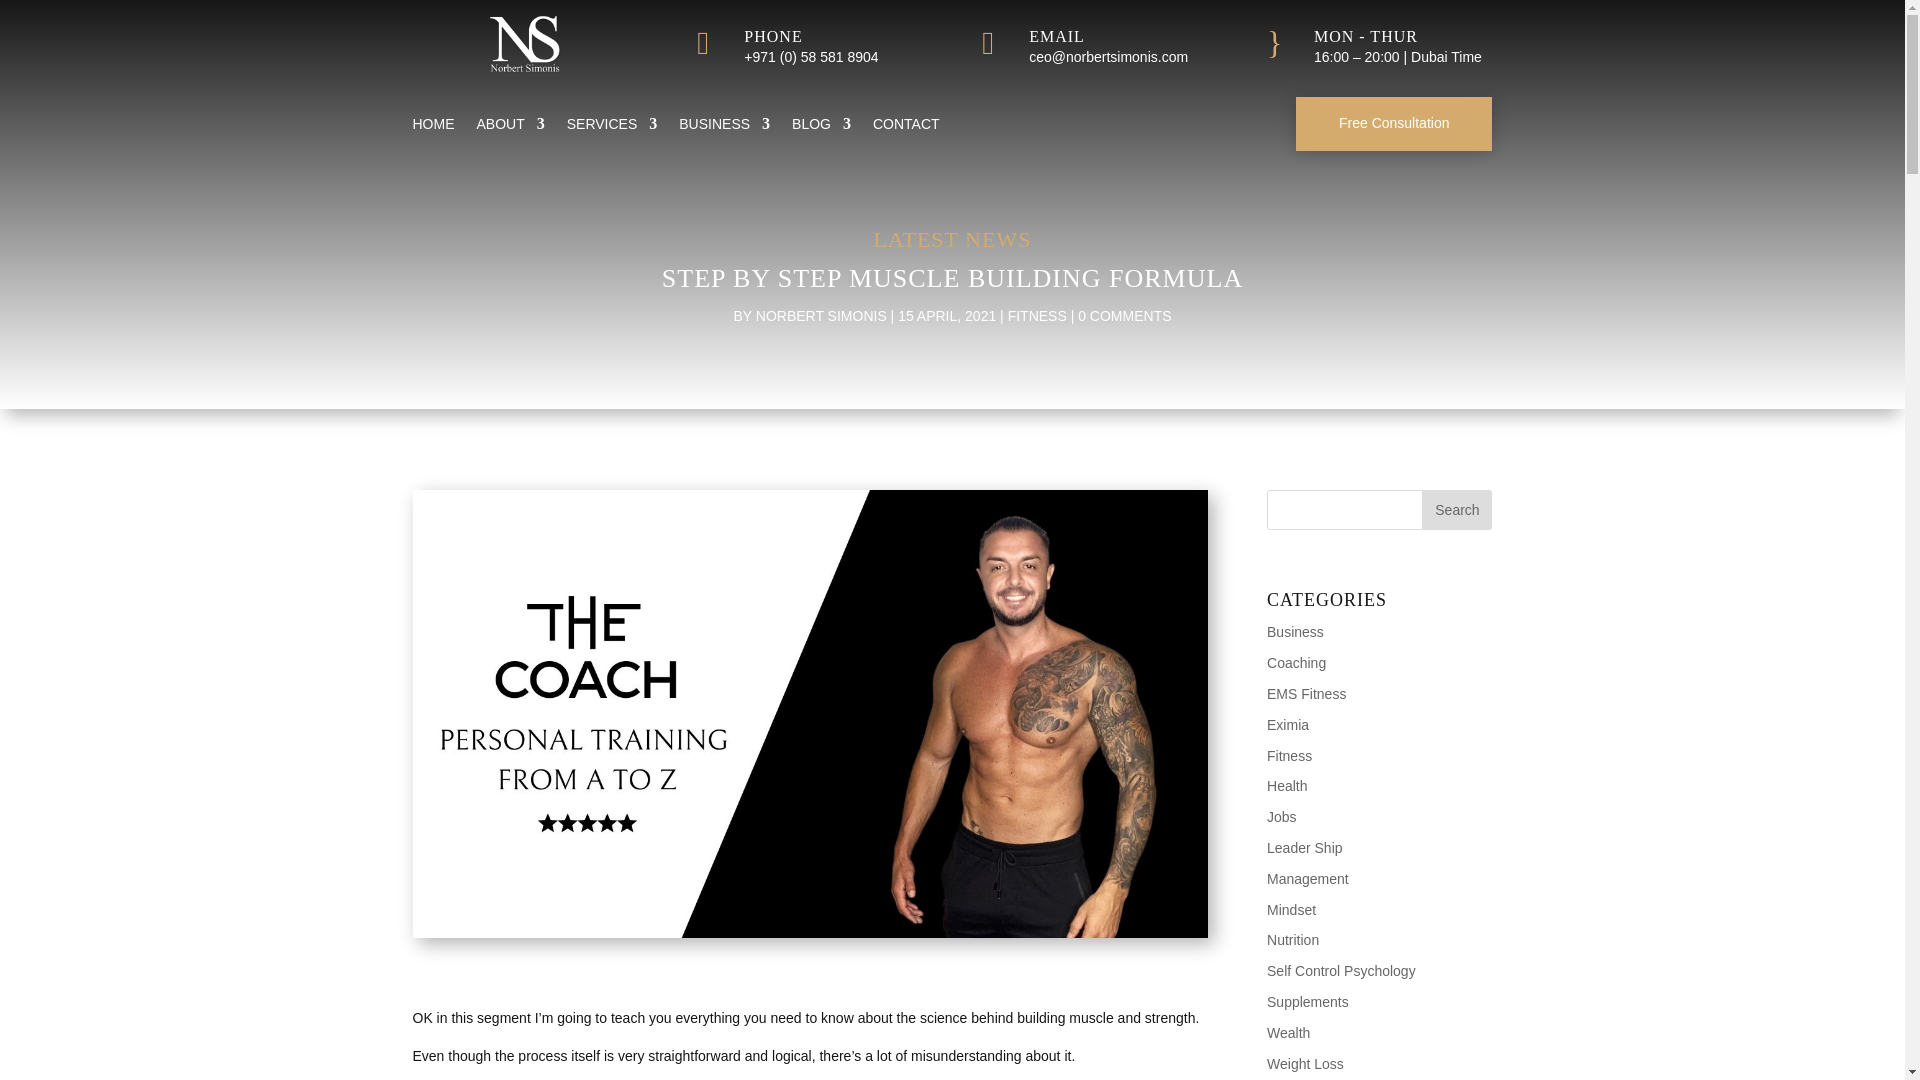 This screenshot has width=1920, height=1080. I want to click on BLOG, so click(820, 128).